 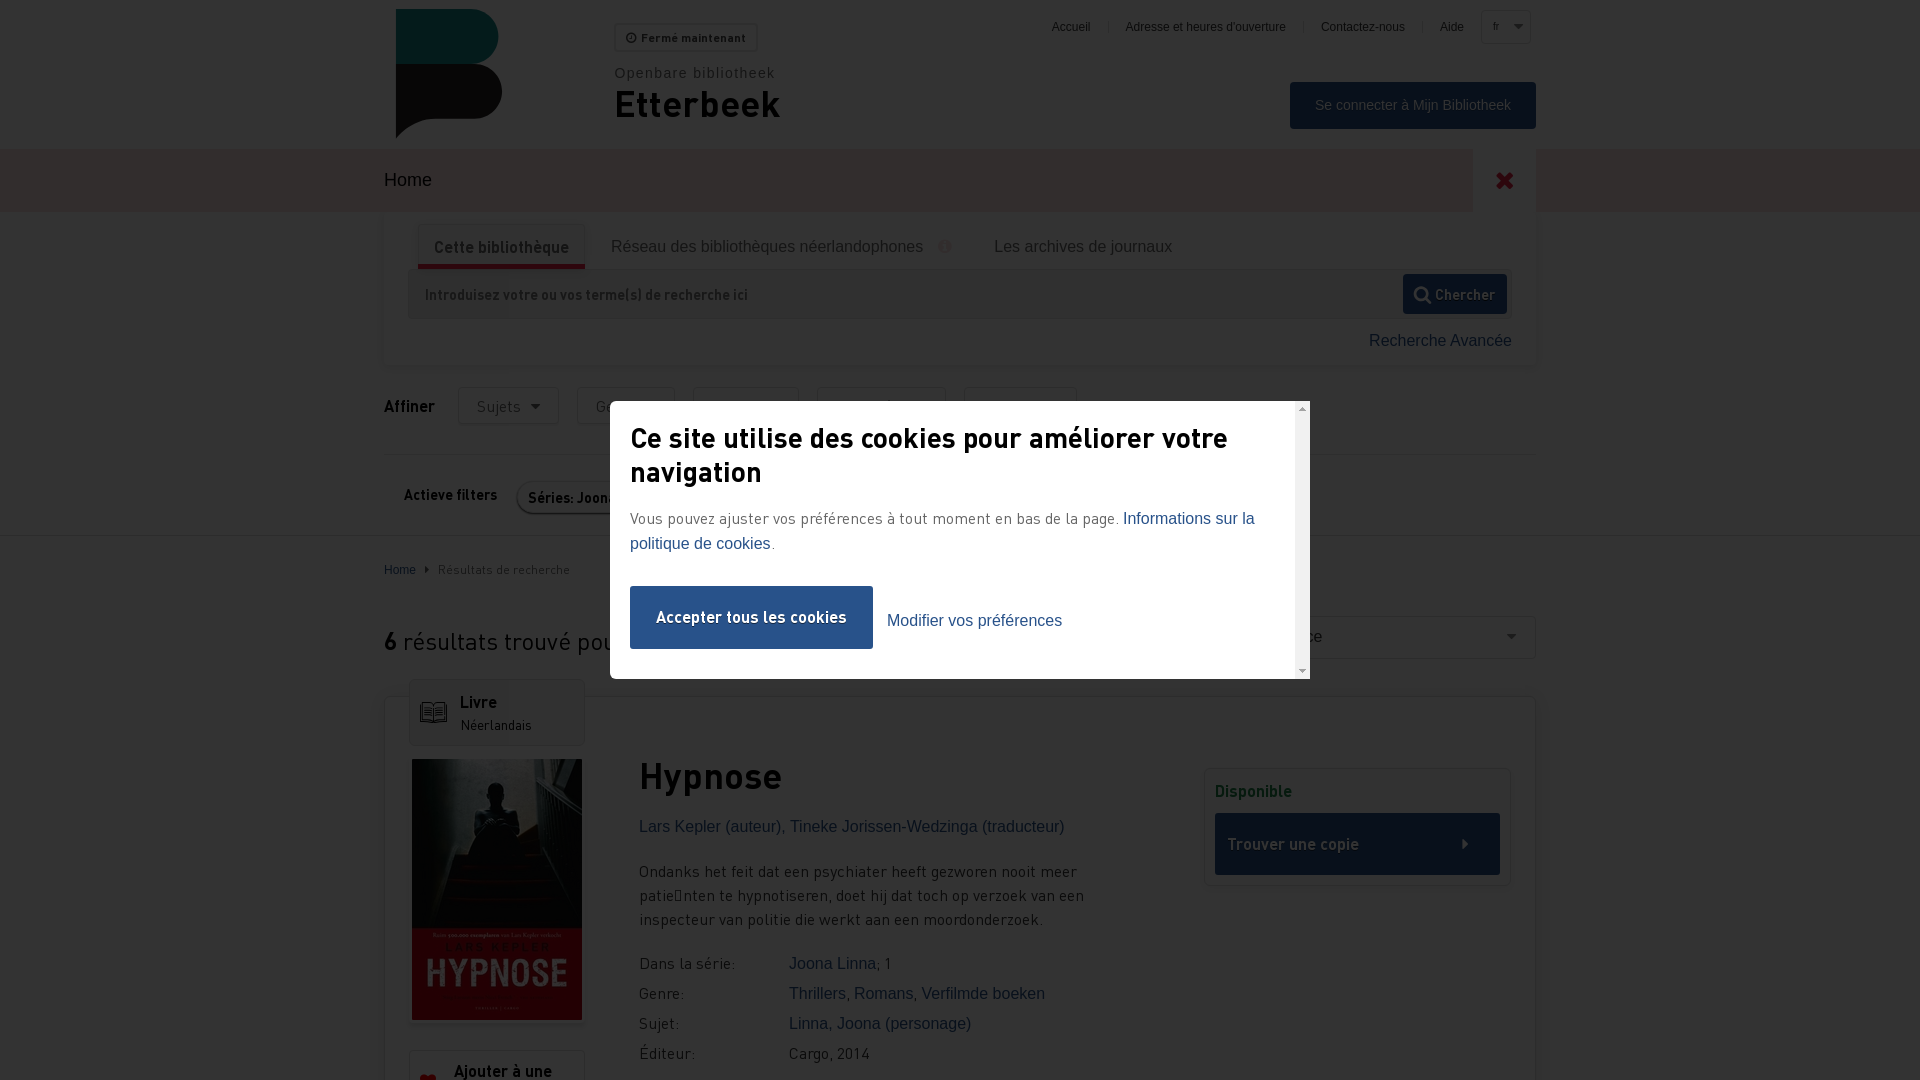 I want to click on Plus d'information, so click(x=952, y=247).